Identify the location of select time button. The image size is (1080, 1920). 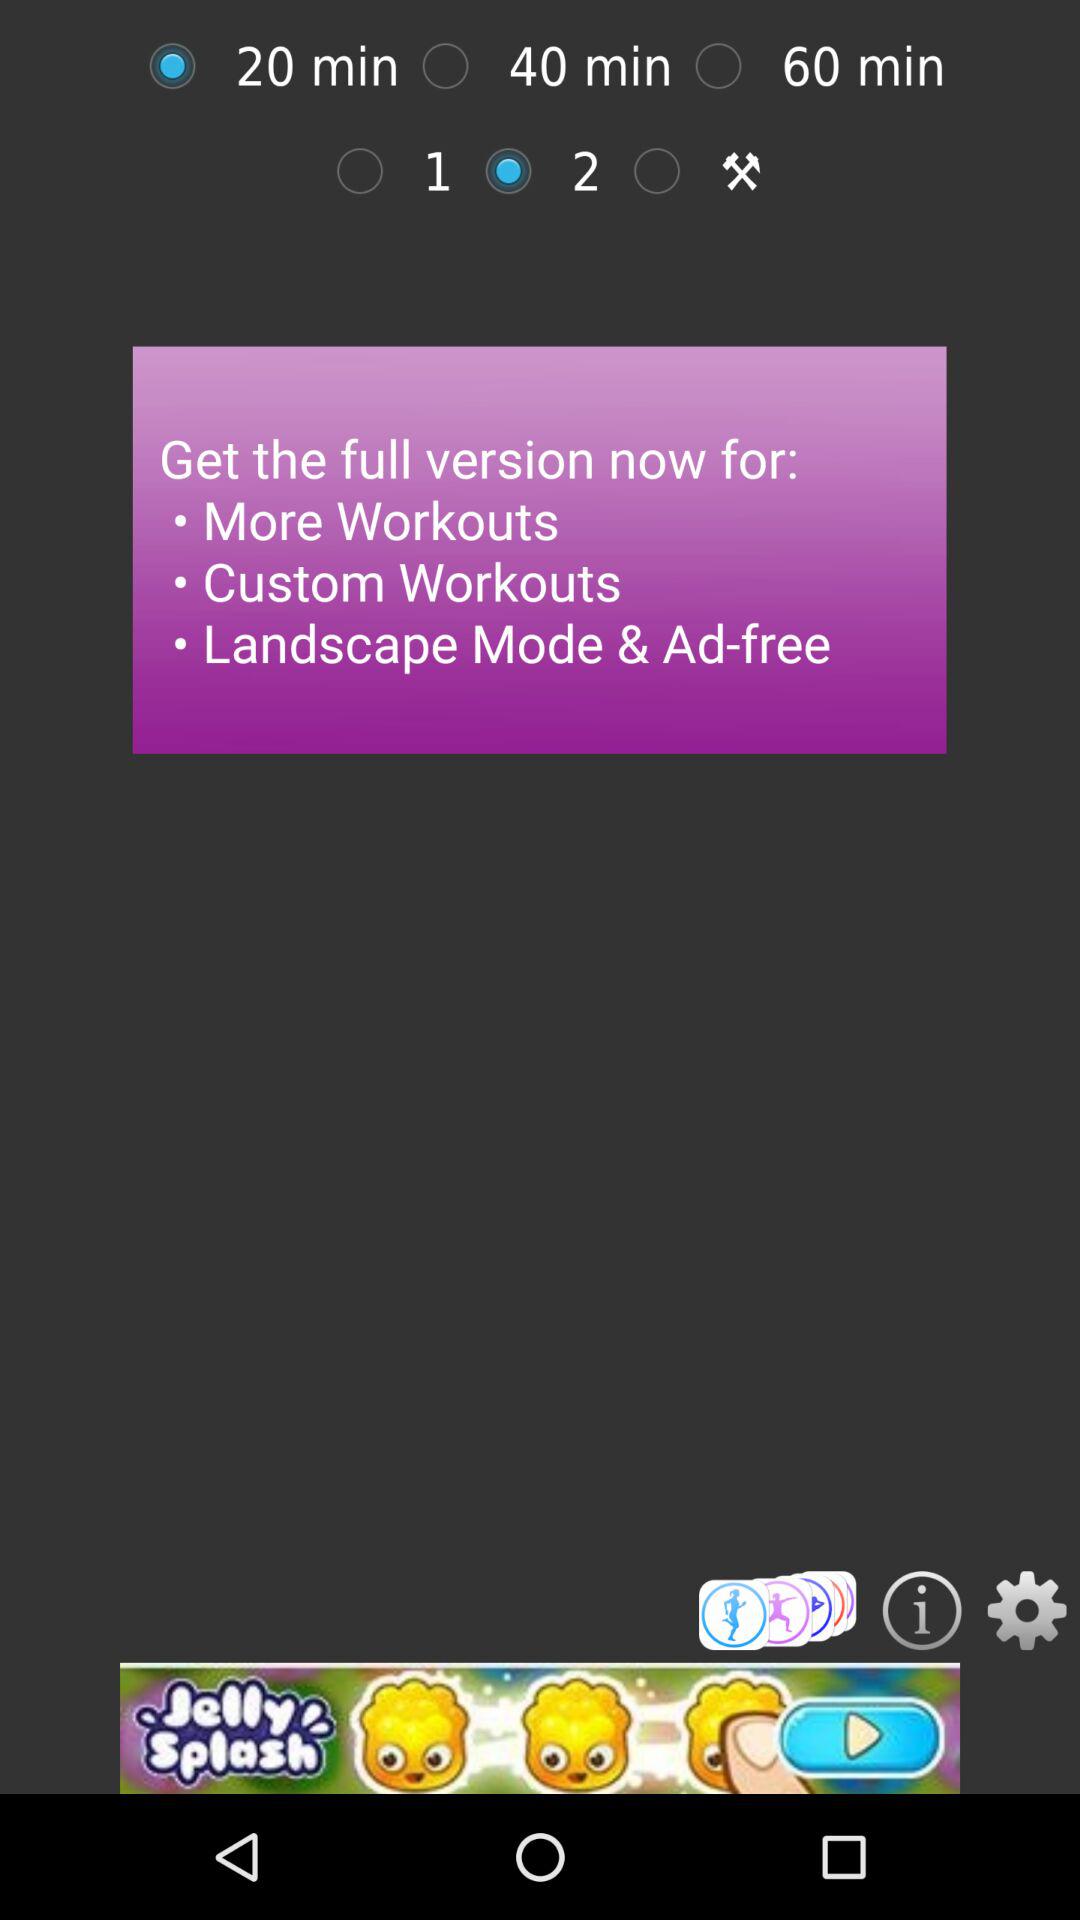
(182, 66).